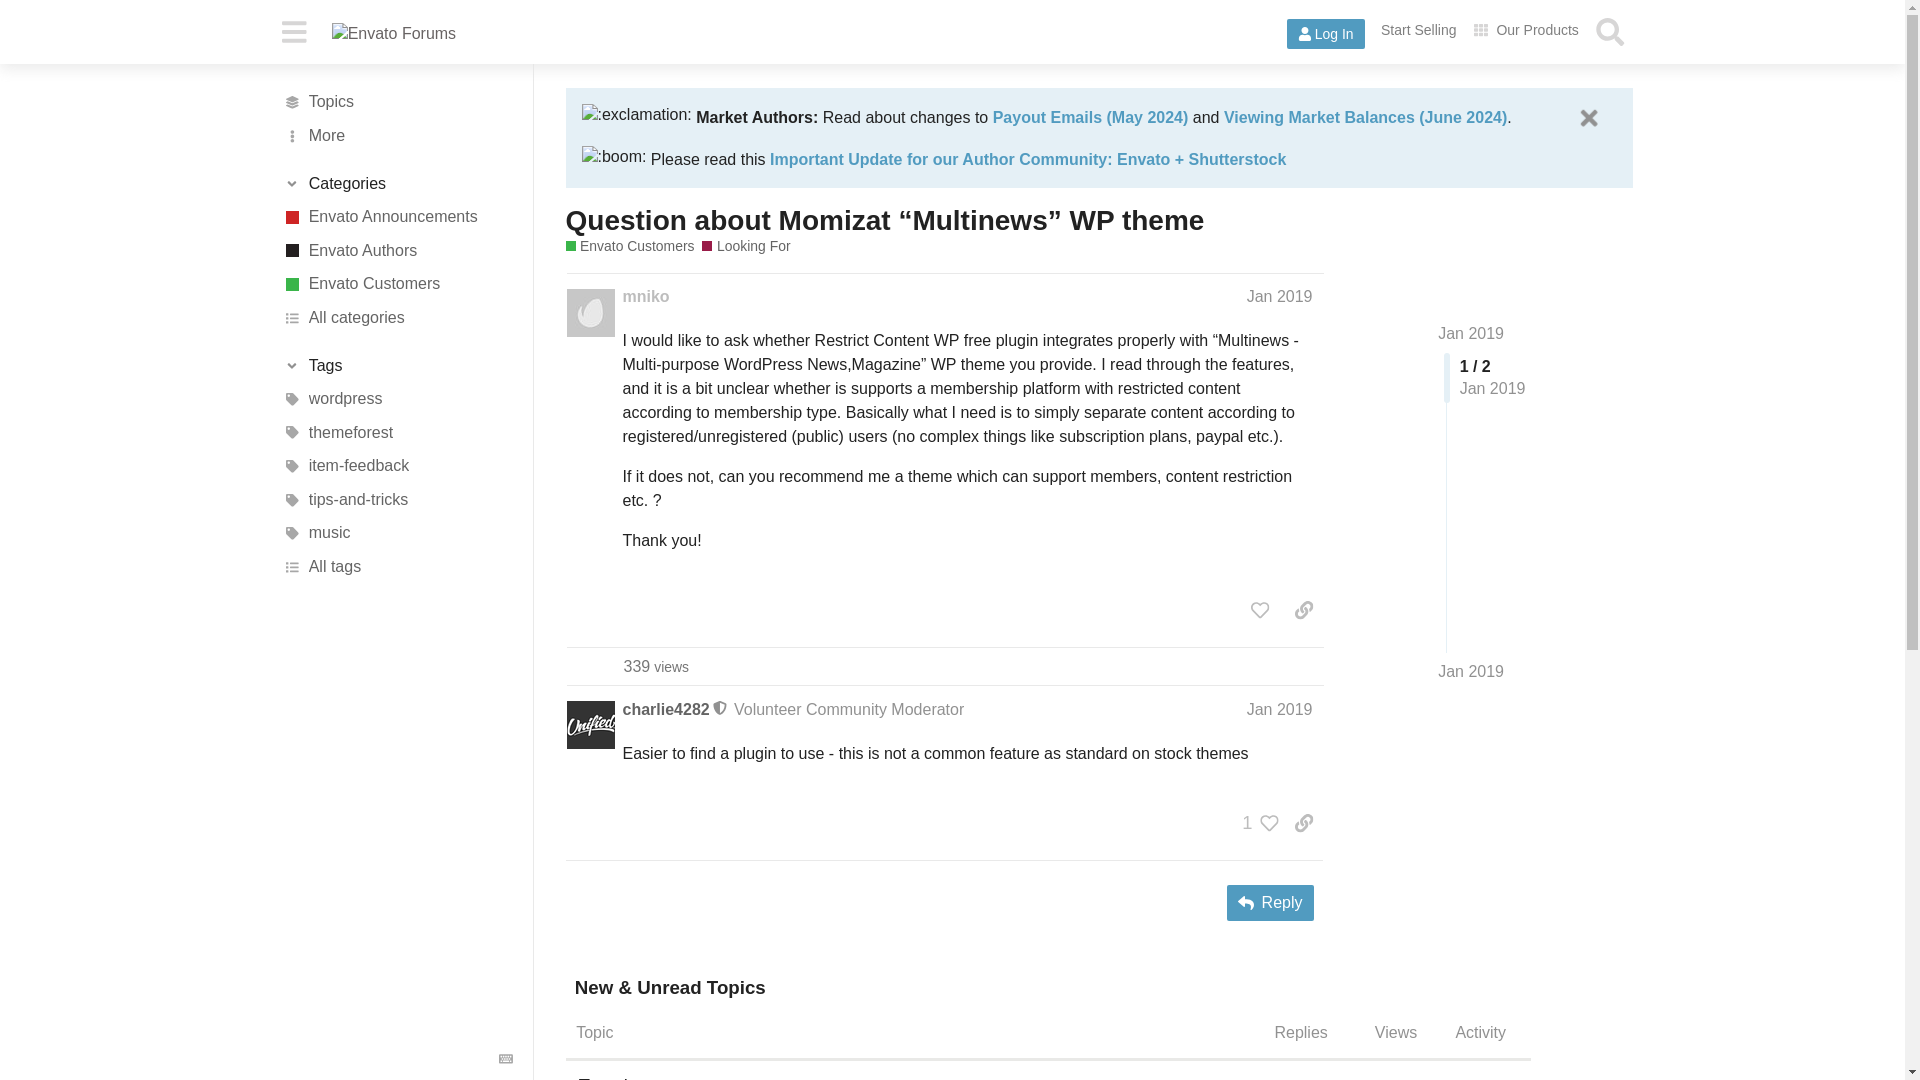 The width and height of the screenshot is (1920, 1080). I want to click on mniko, so click(645, 296).